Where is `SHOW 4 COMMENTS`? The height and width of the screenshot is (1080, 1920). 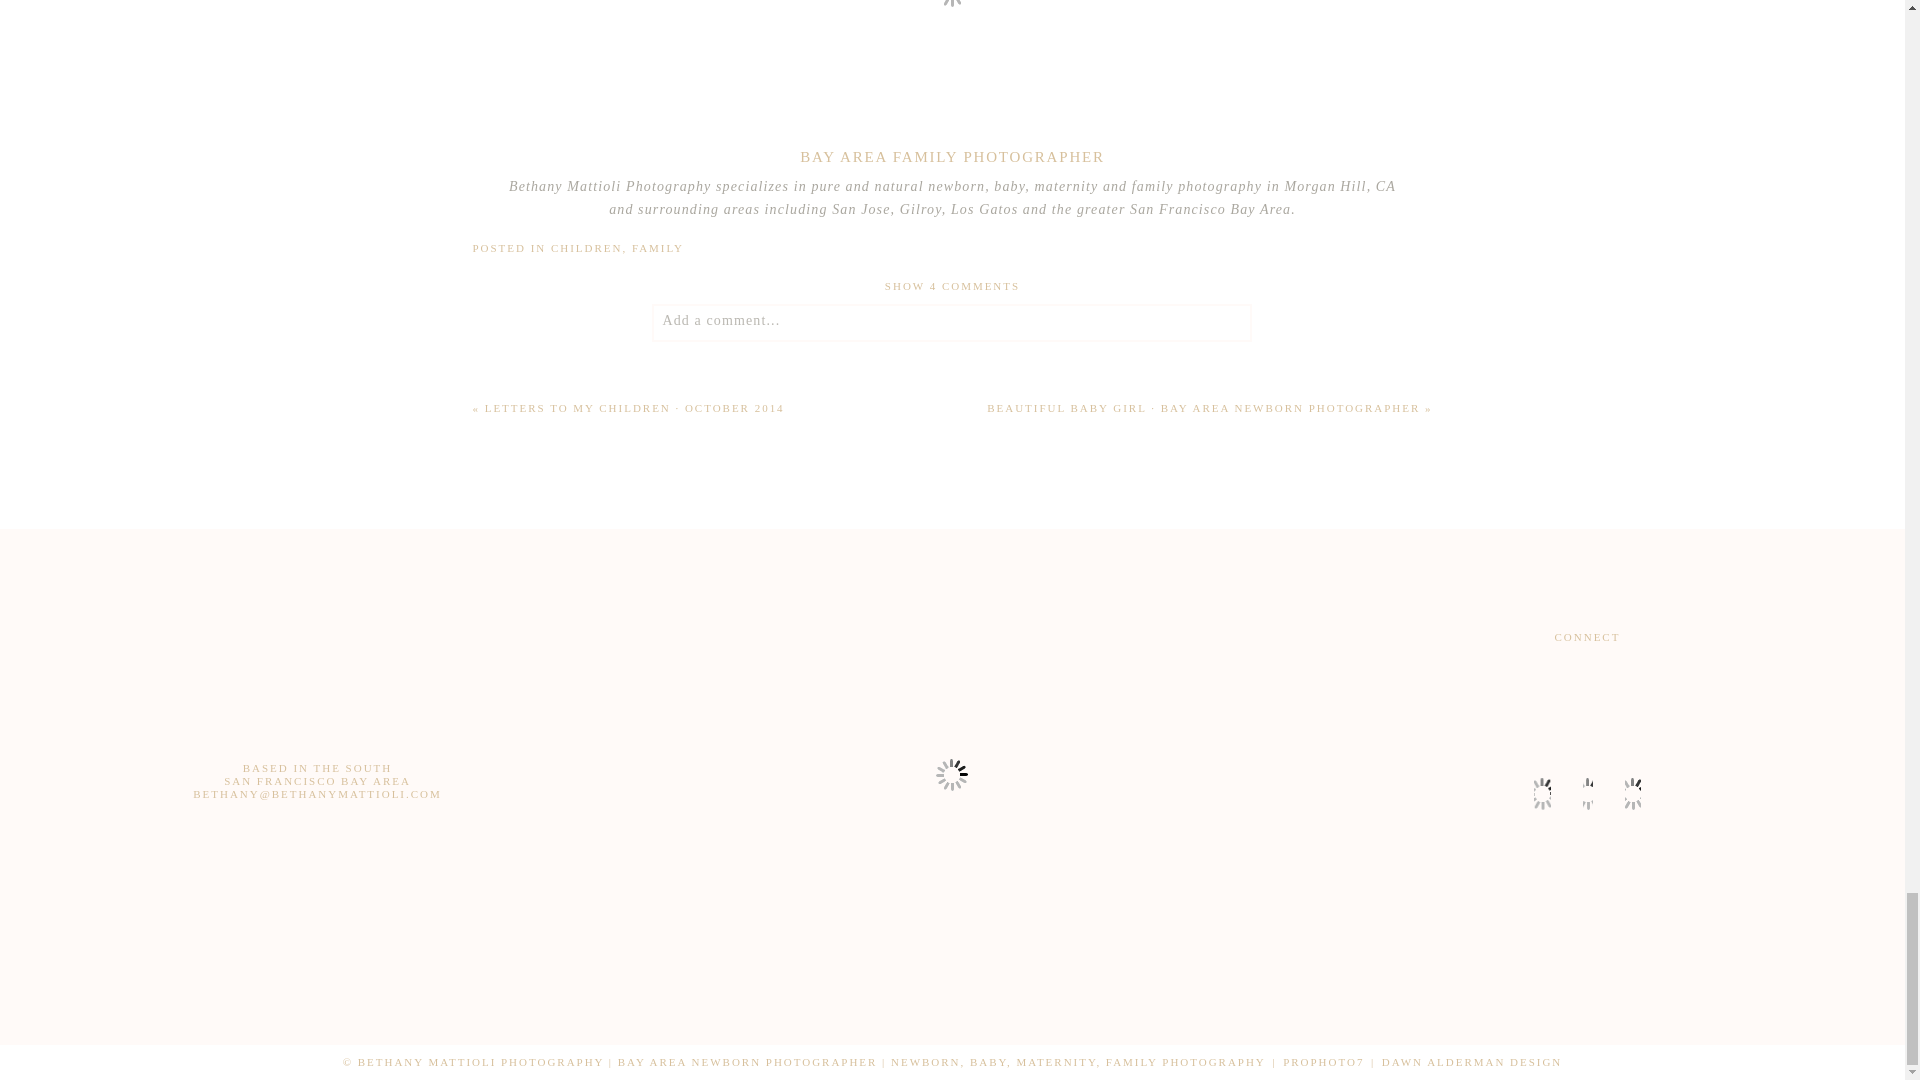 SHOW 4 COMMENTS is located at coordinates (952, 285).